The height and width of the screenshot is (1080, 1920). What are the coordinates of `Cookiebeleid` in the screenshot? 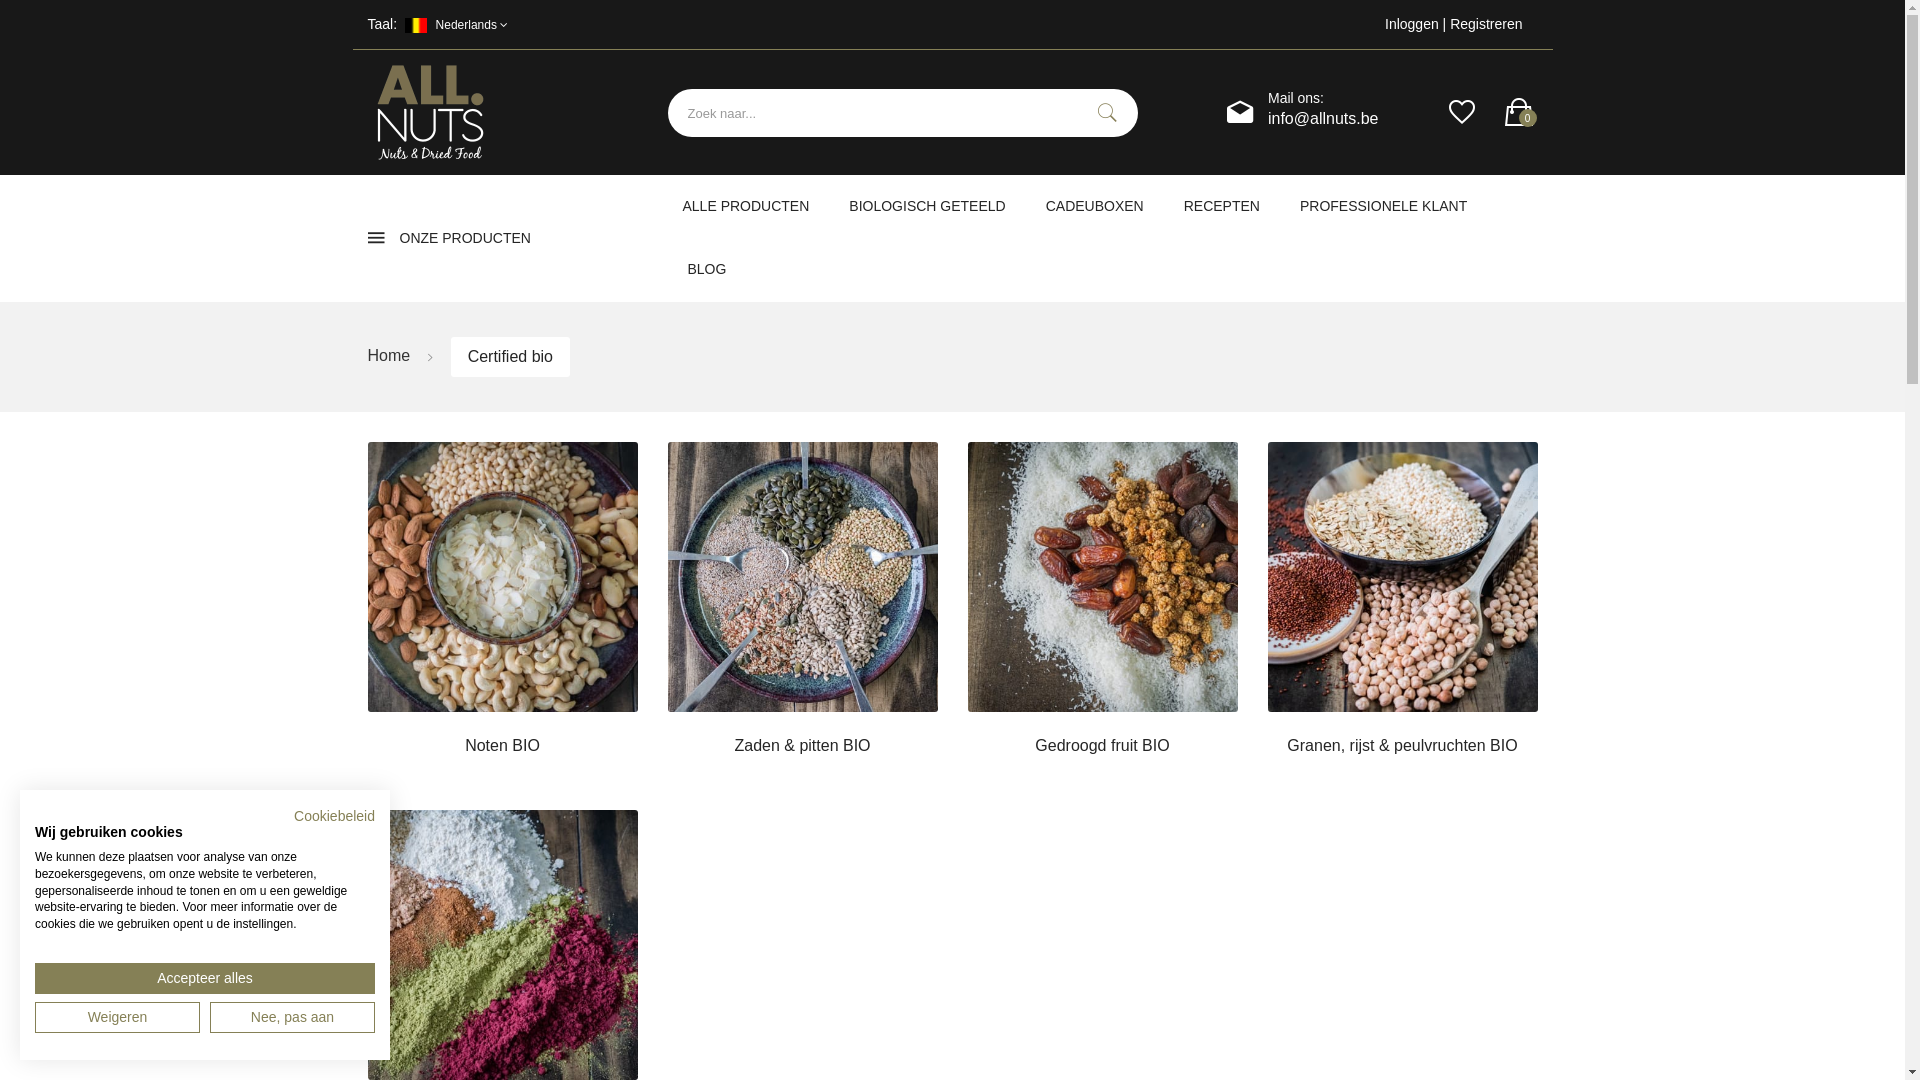 It's located at (334, 816).